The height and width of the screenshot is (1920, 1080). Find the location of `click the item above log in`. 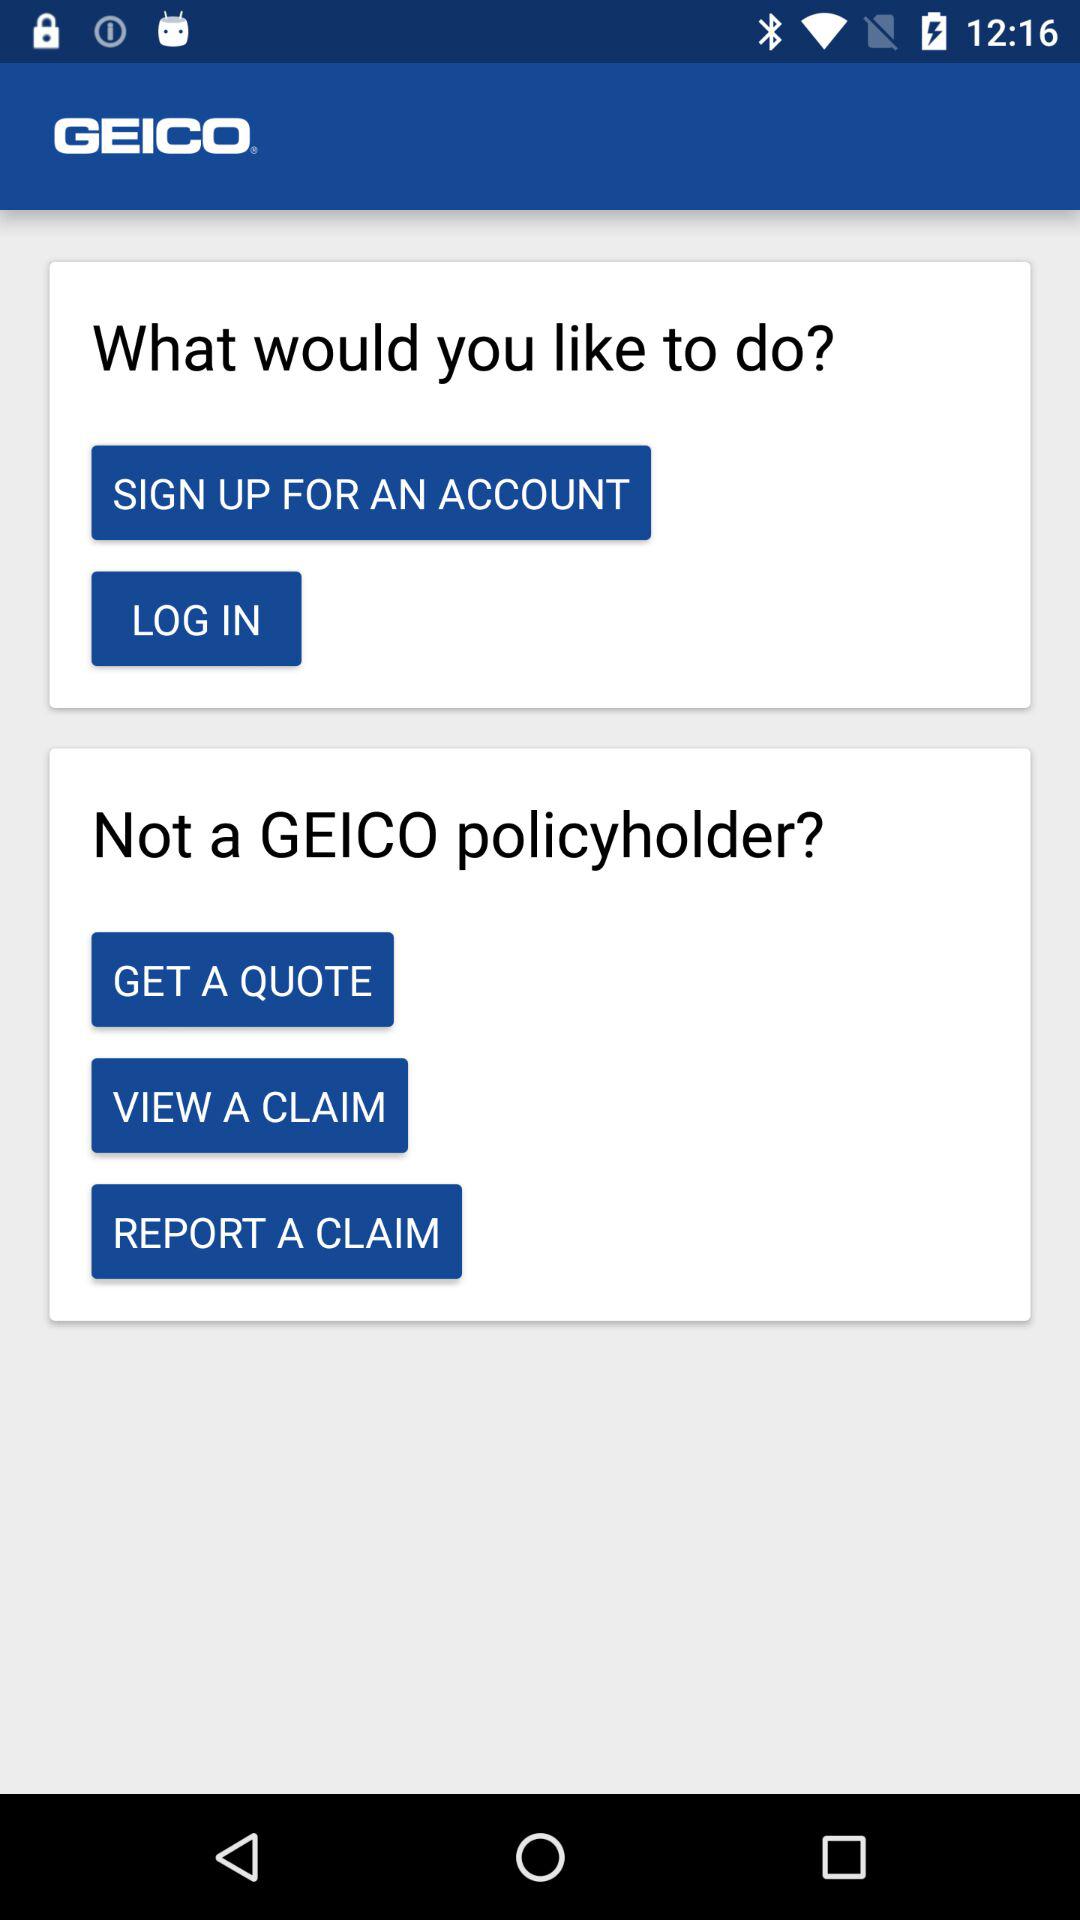

click the item above log in is located at coordinates (371, 492).